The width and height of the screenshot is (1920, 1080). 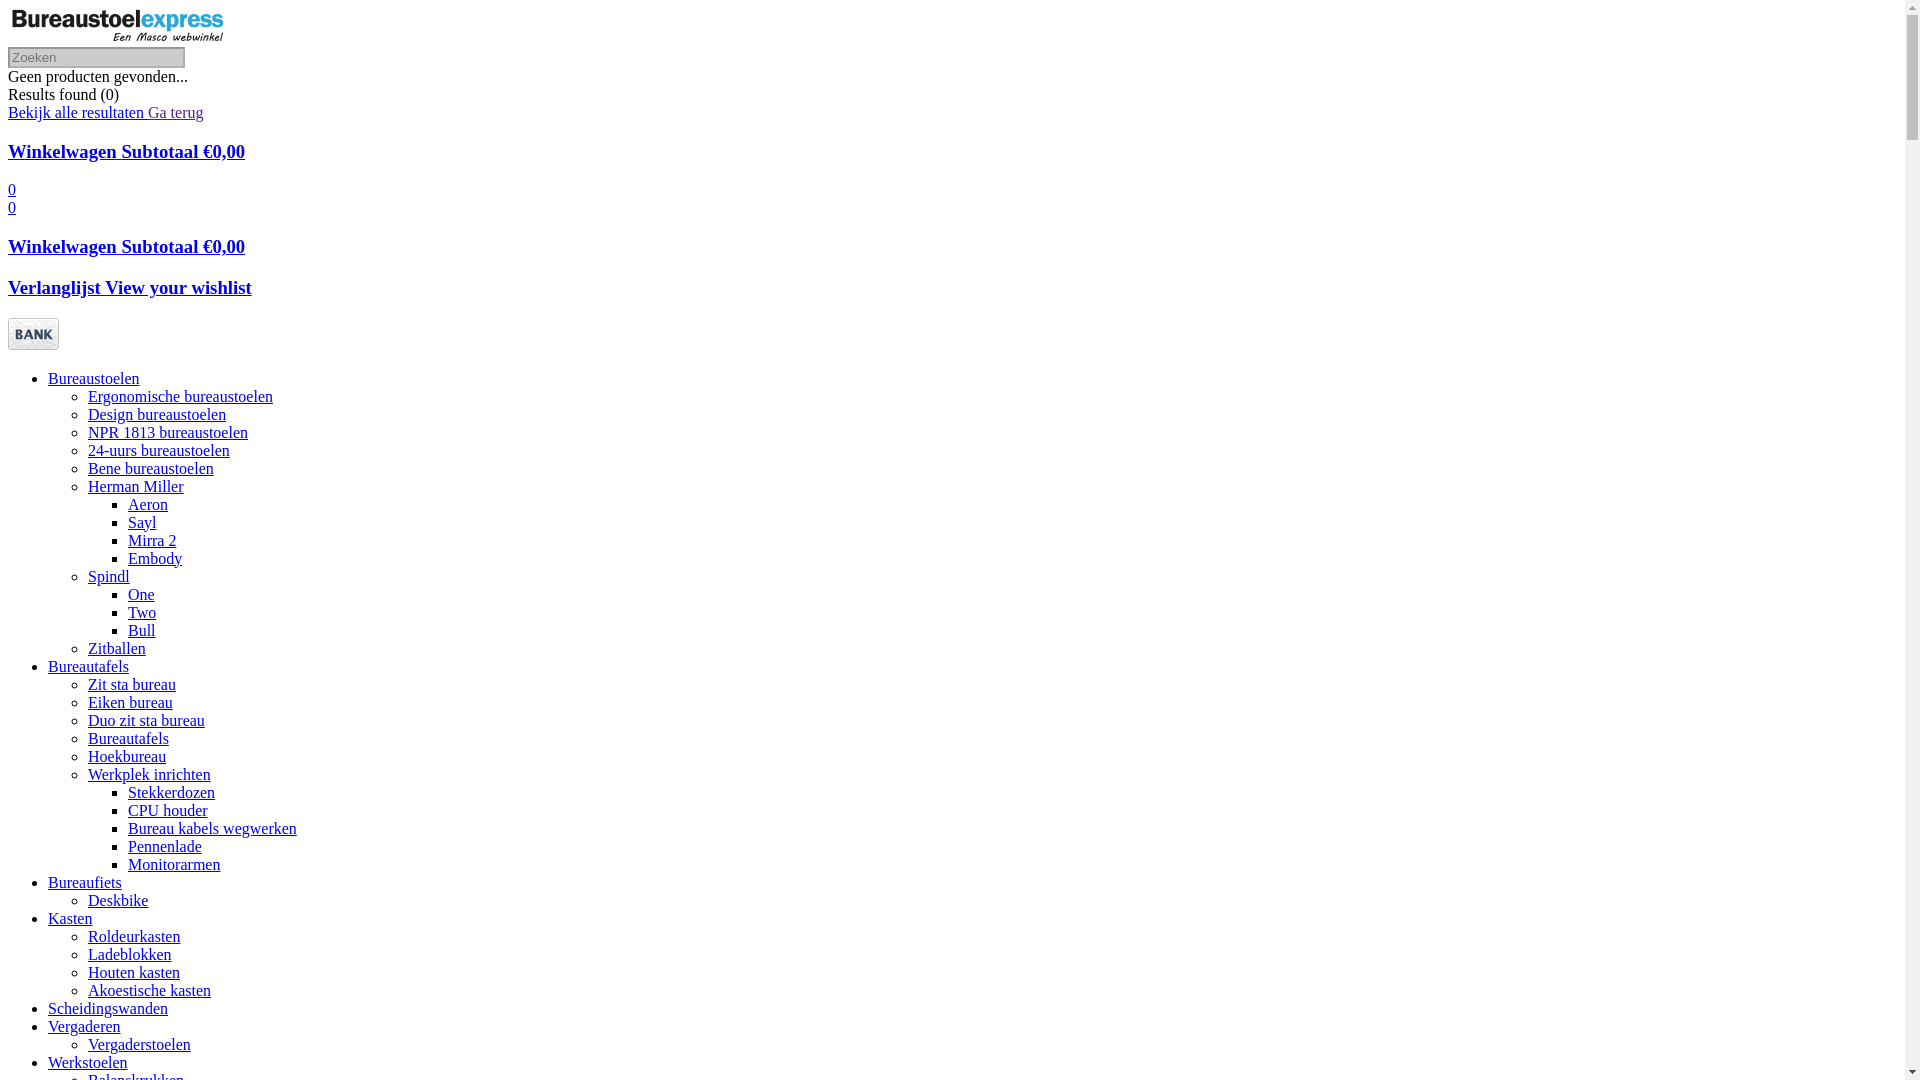 What do you see at coordinates (150, 990) in the screenshot?
I see `Akoestische kasten` at bounding box center [150, 990].